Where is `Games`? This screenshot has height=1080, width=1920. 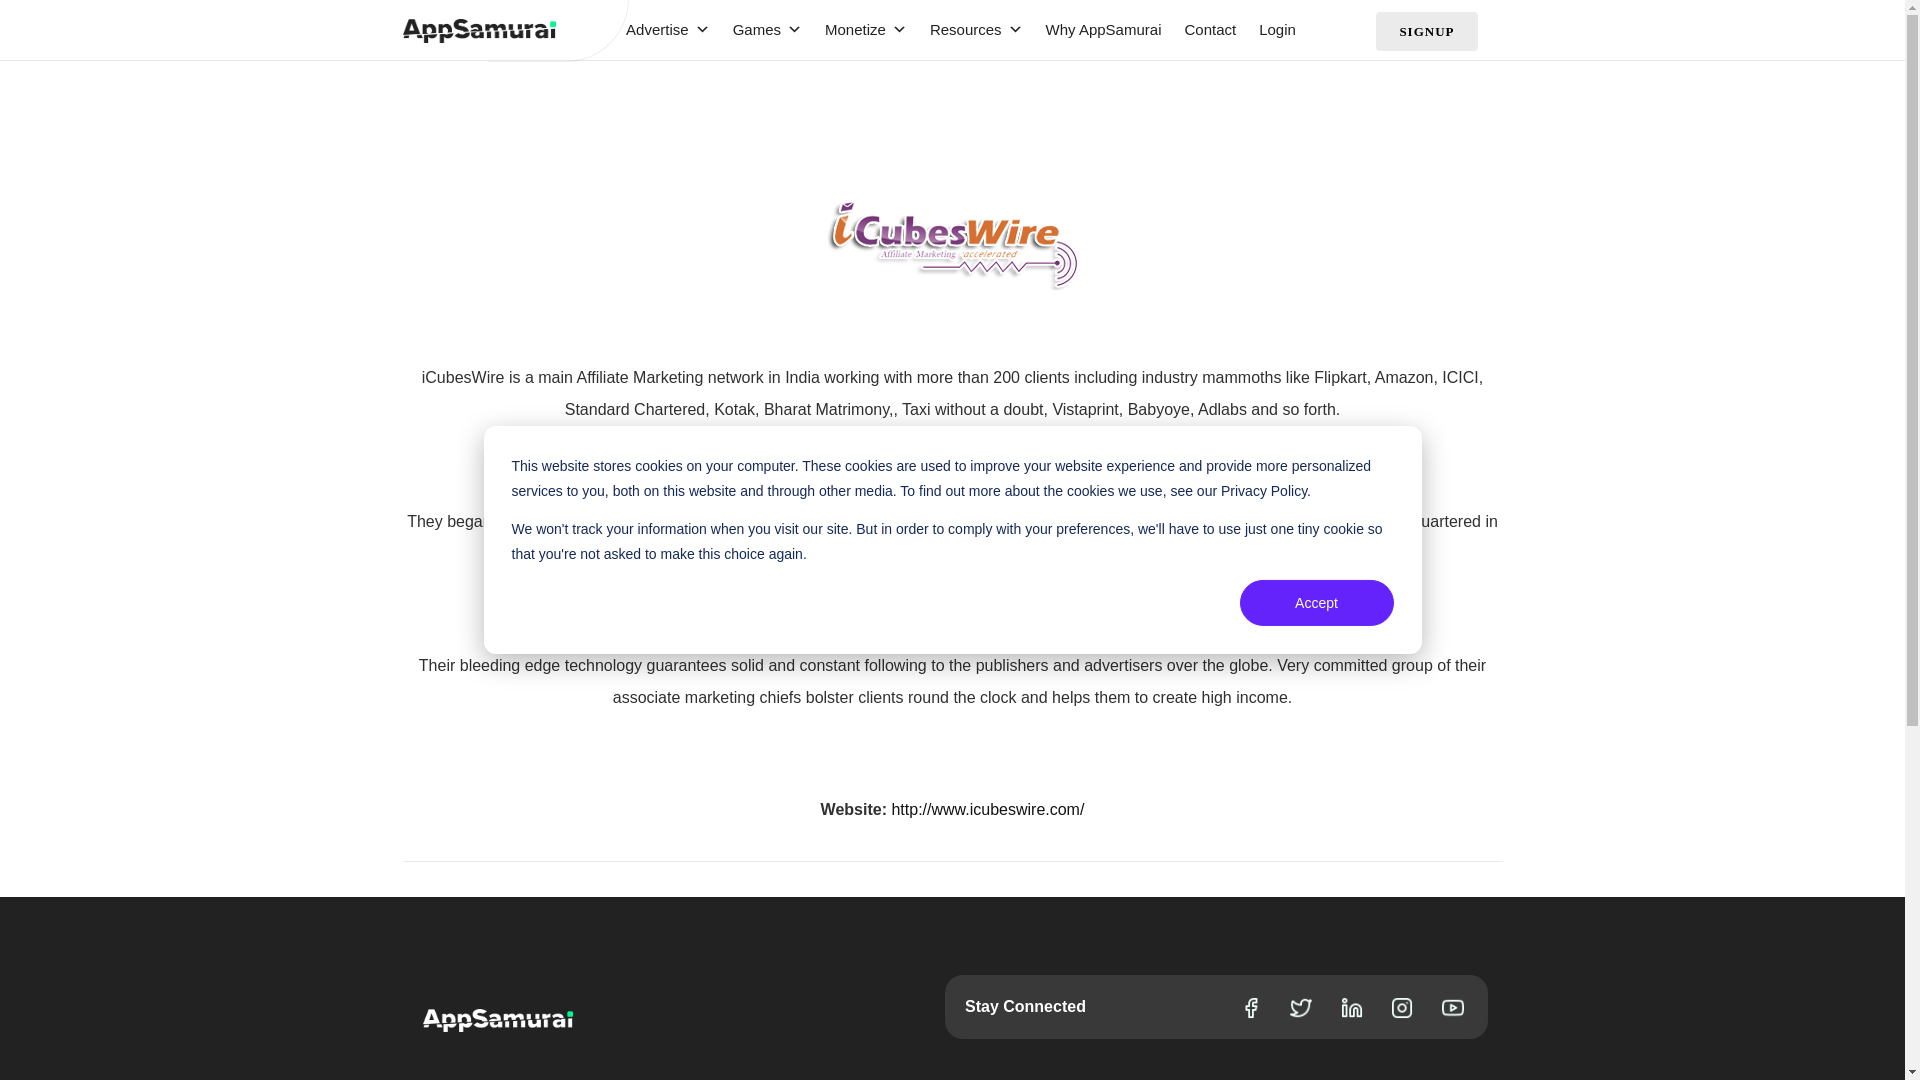
Games is located at coordinates (757, 30).